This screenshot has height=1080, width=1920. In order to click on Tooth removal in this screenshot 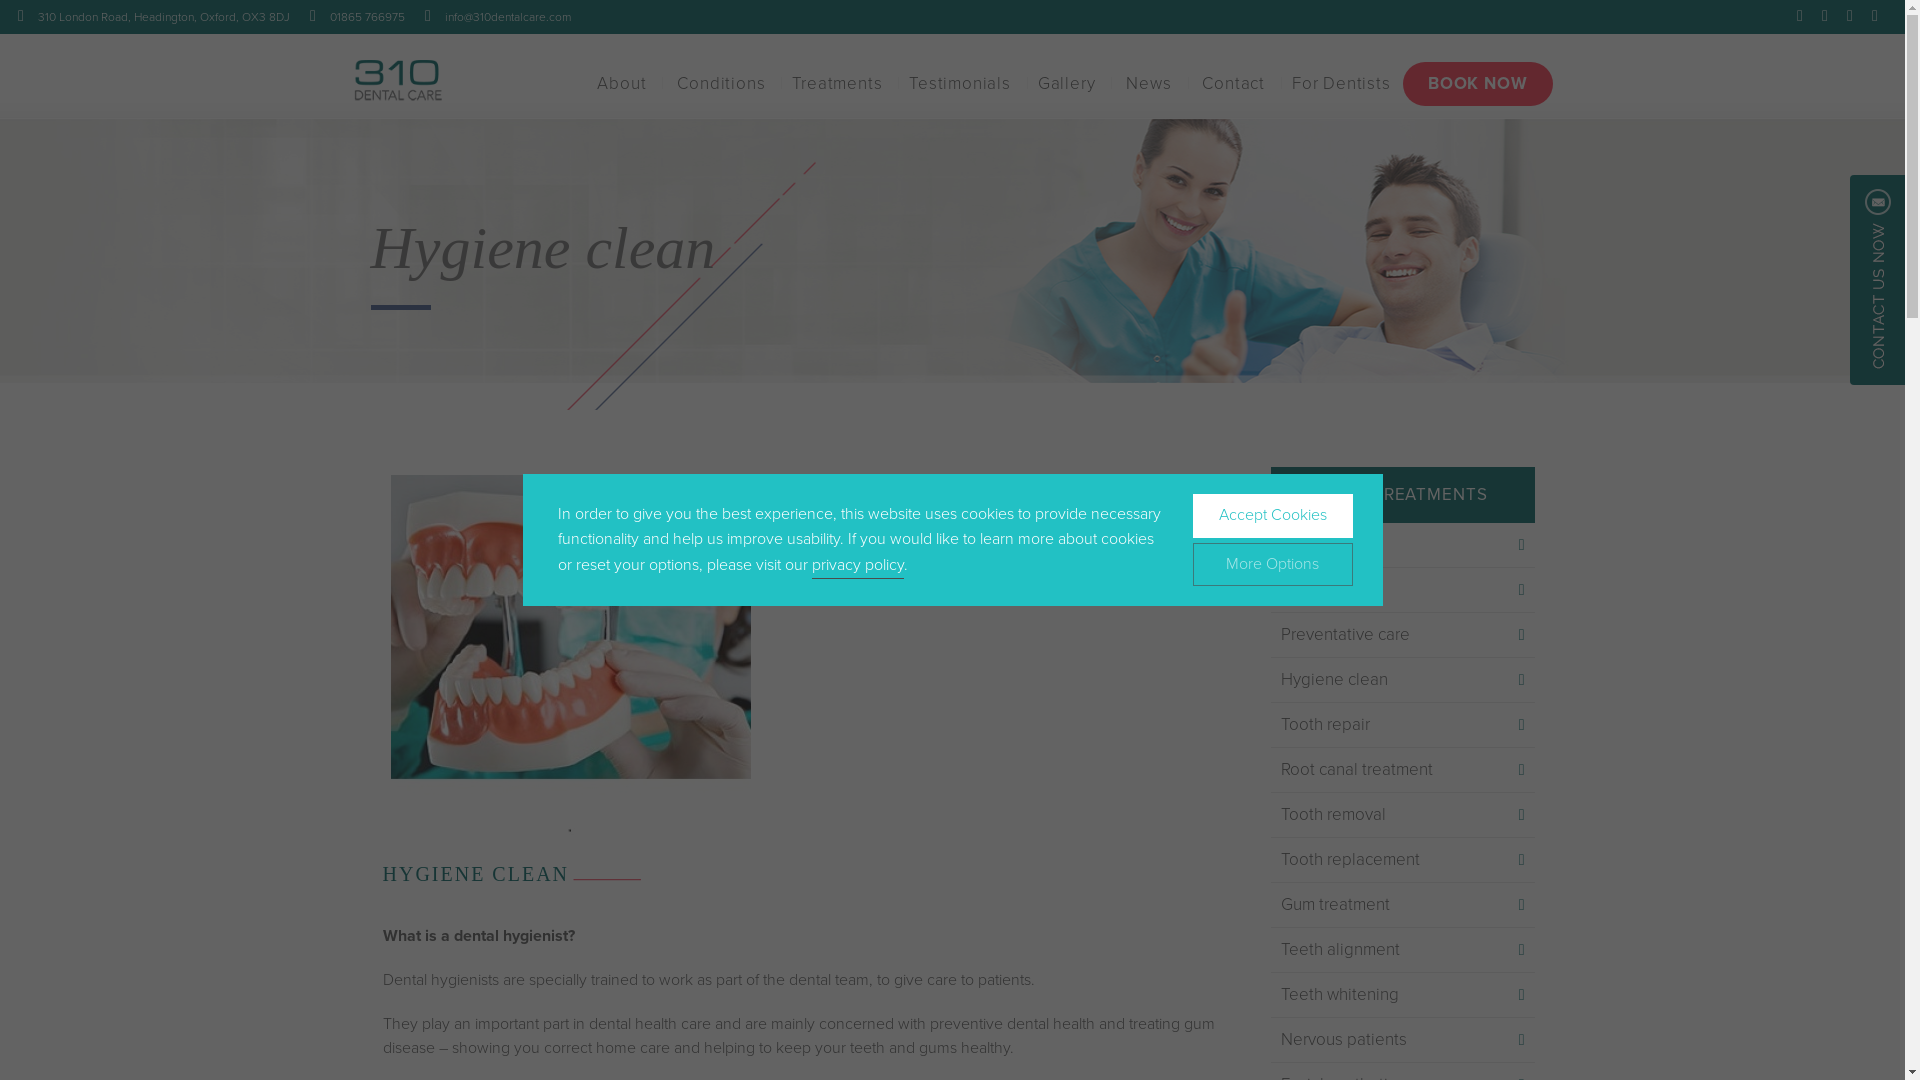, I will do `click(1402, 816)`.